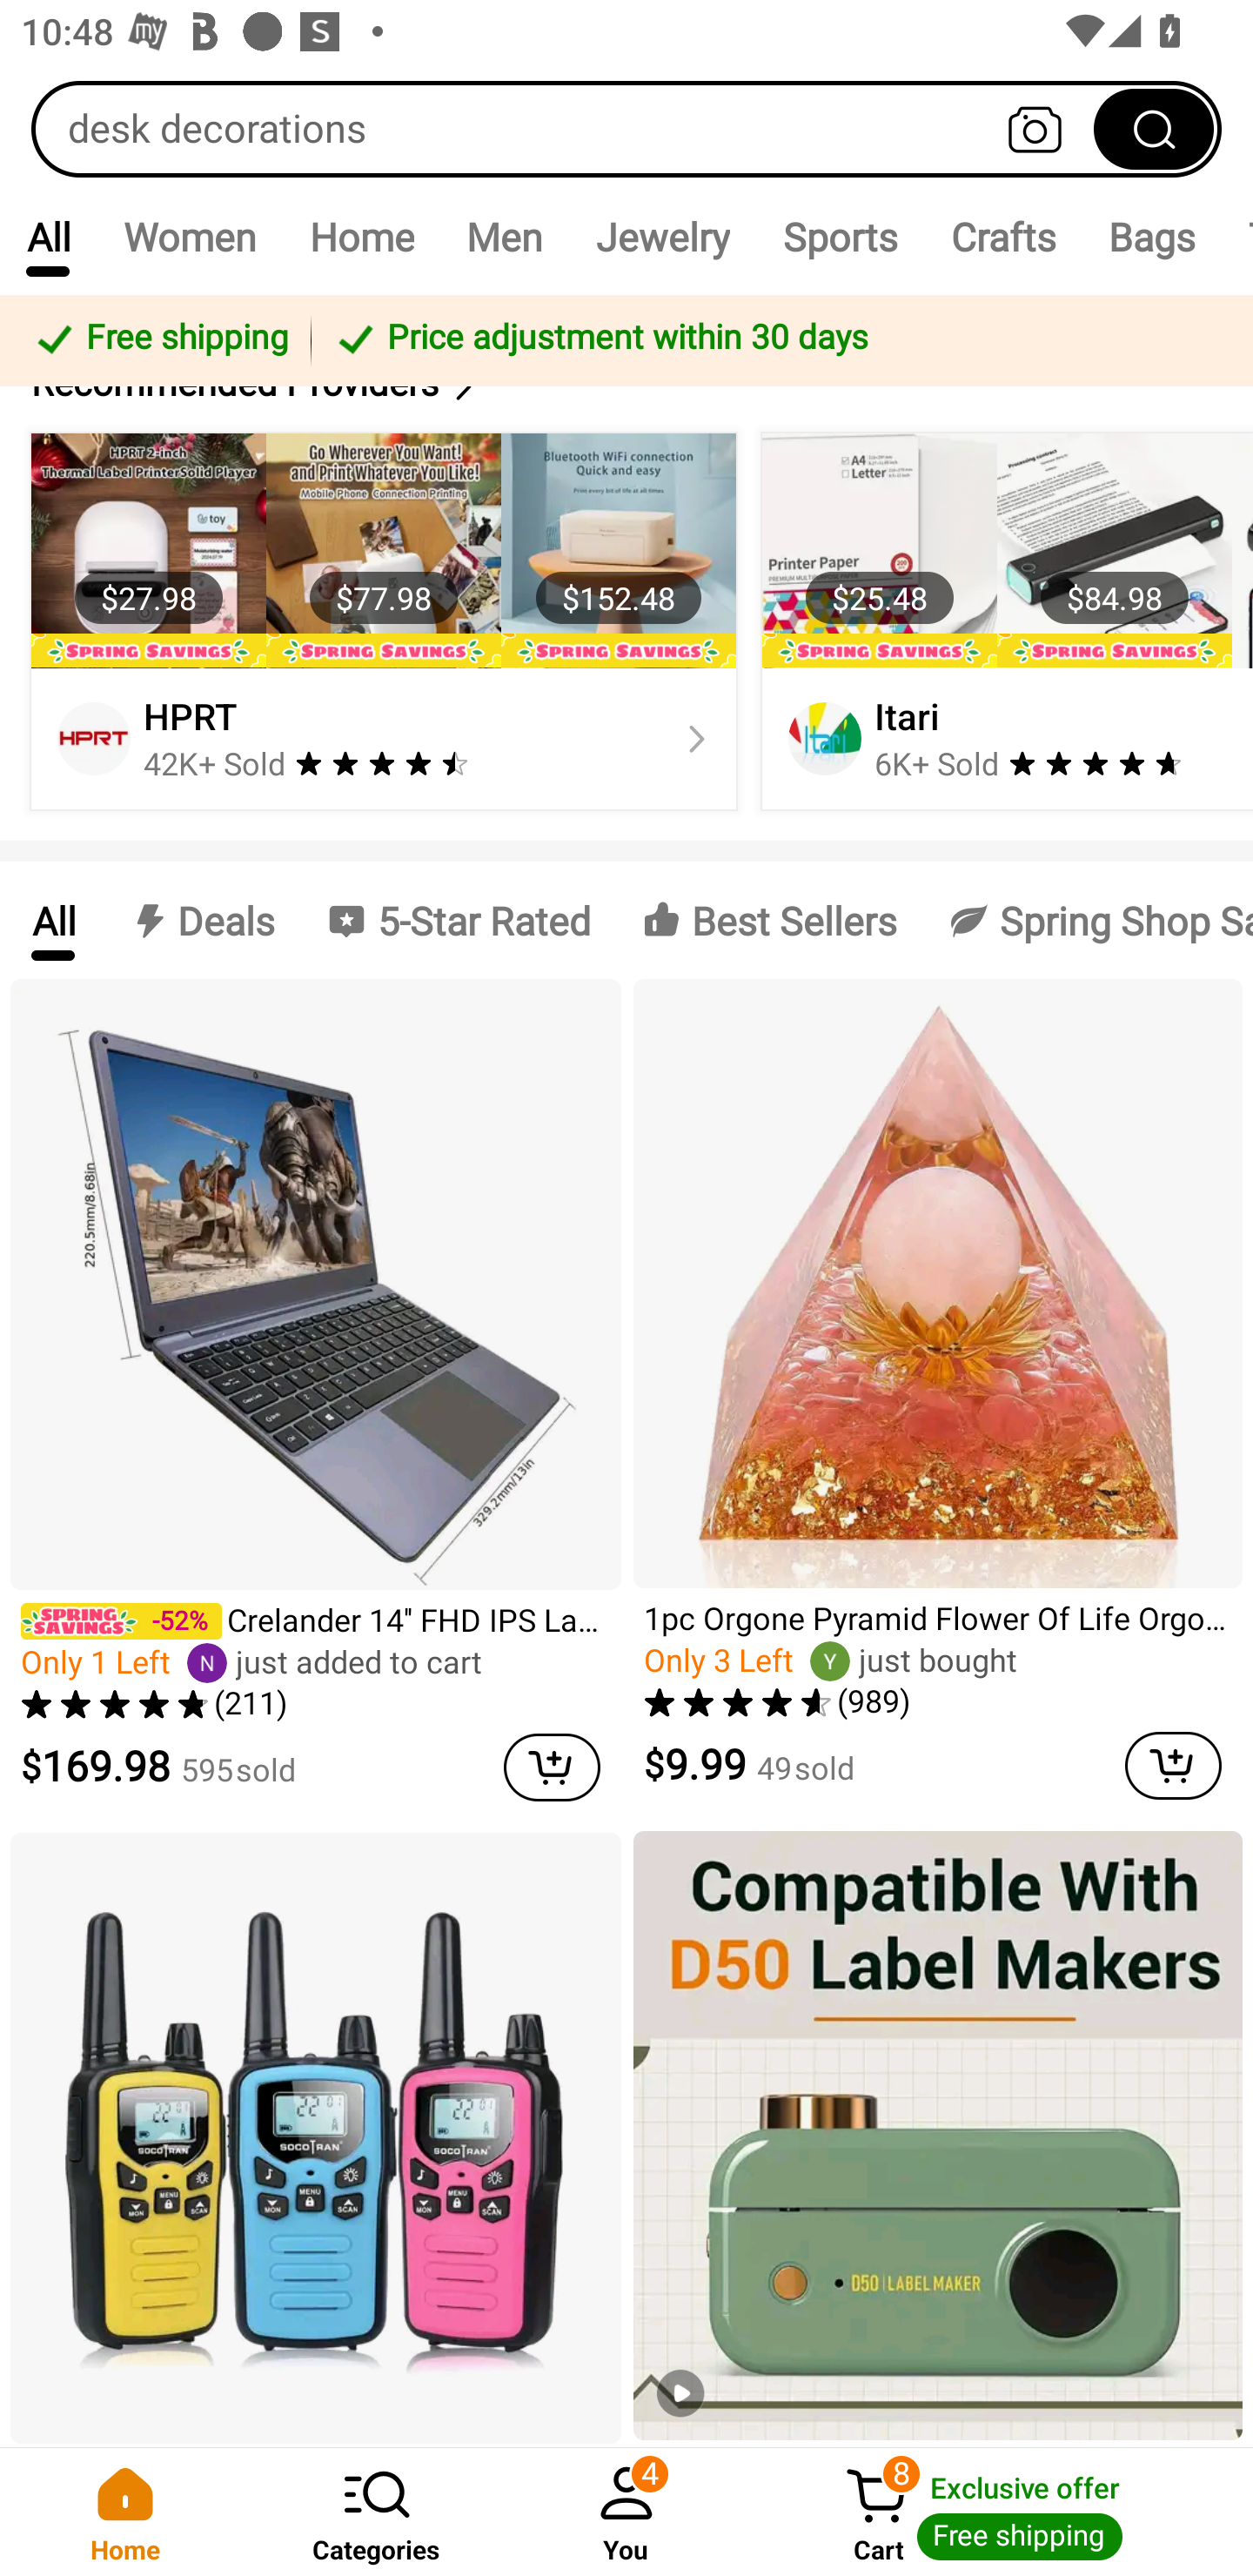 The image size is (1253, 2576). Describe the element at coordinates (458, 919) in the screenshot. I see `5-Star Rated 5-Star Rated 5-Star Rated` at that location.